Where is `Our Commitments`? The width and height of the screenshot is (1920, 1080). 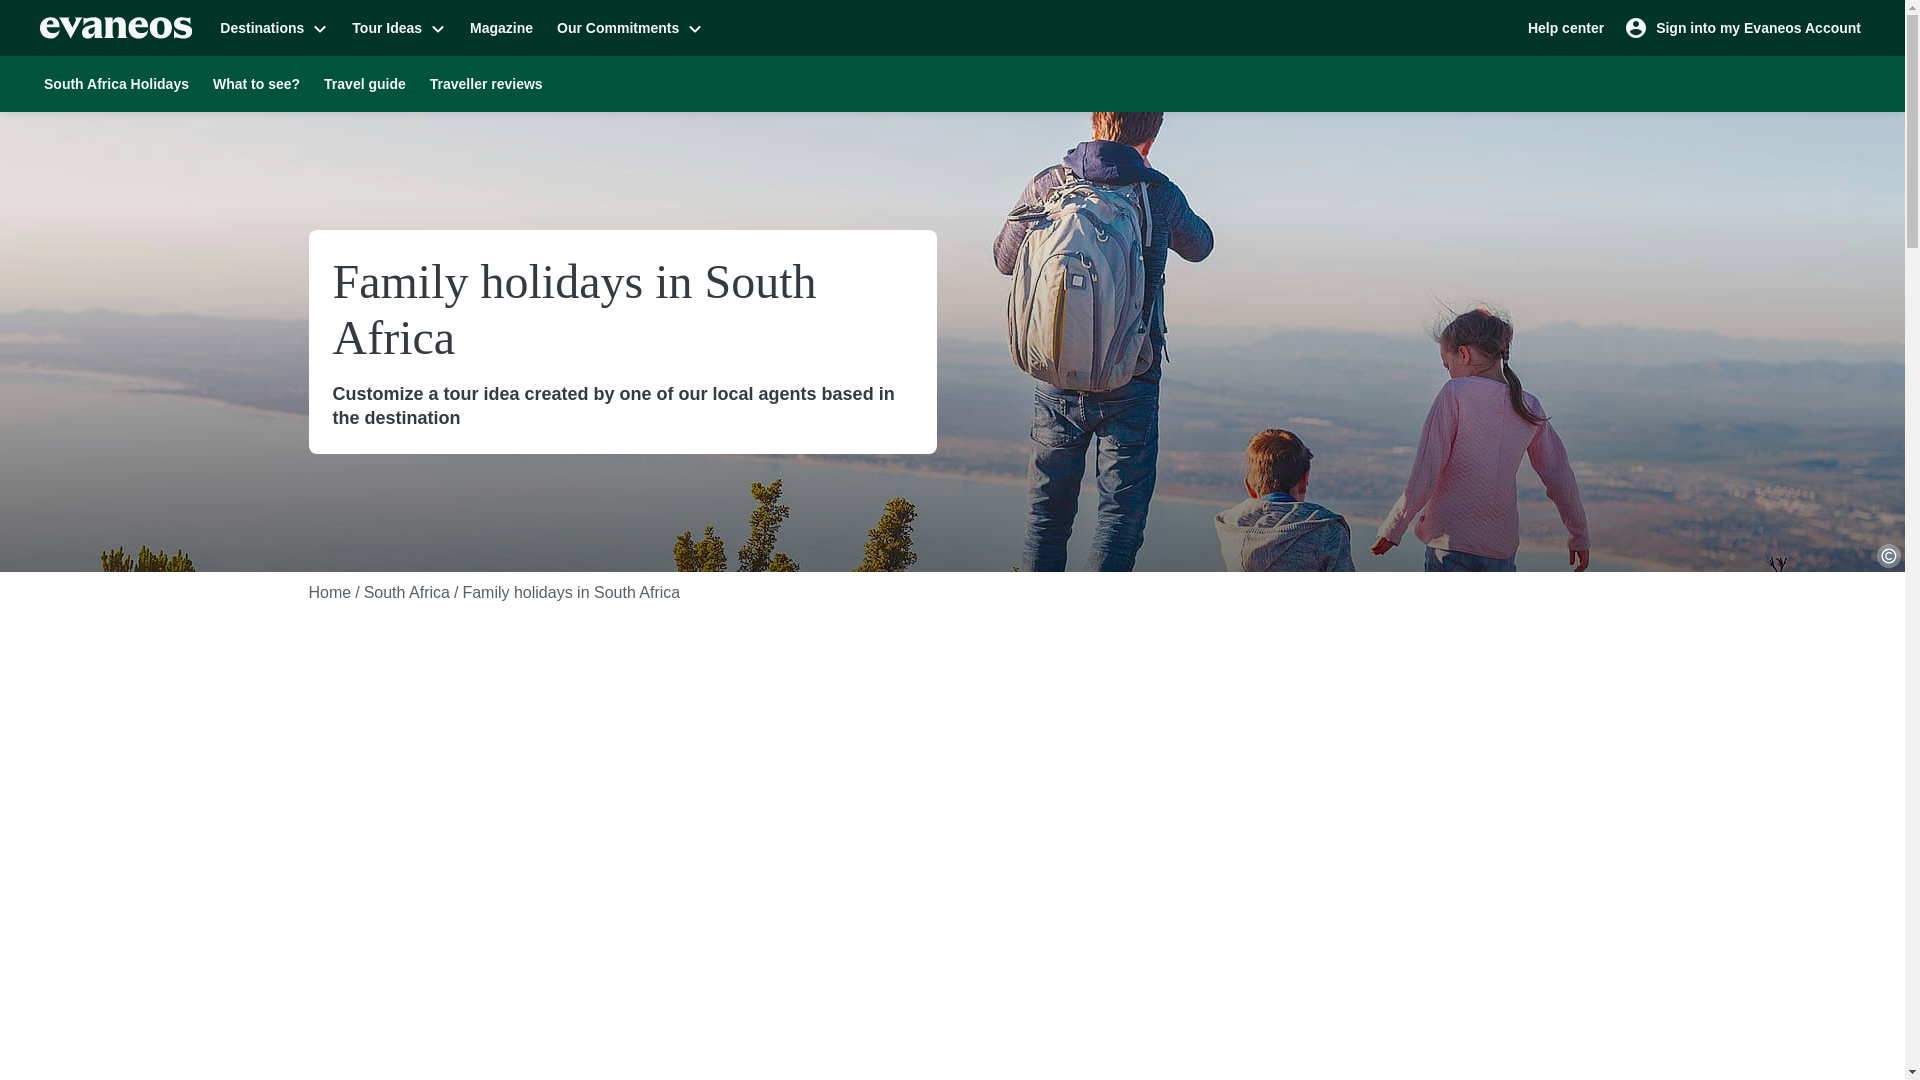 Our Commitments is located at coordinates (630, 27).